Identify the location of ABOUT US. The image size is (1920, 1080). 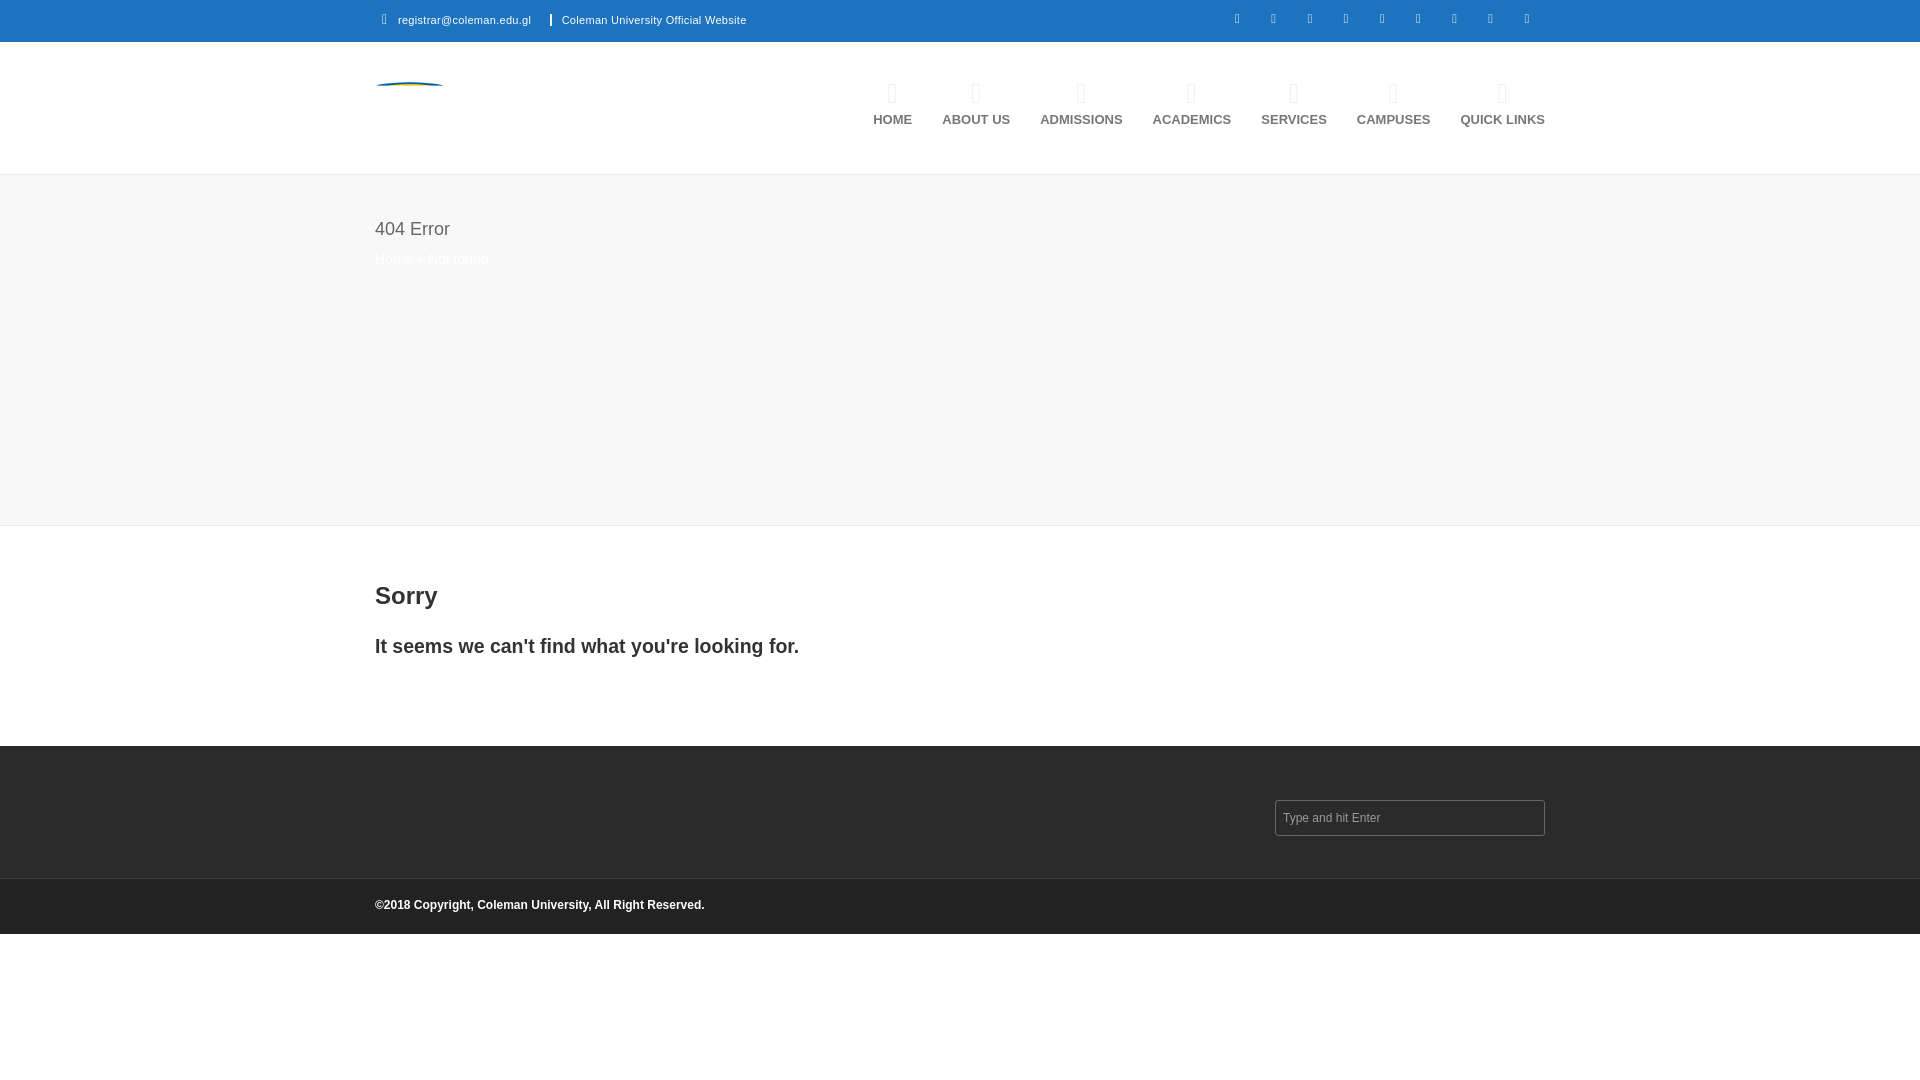
(966, 107).